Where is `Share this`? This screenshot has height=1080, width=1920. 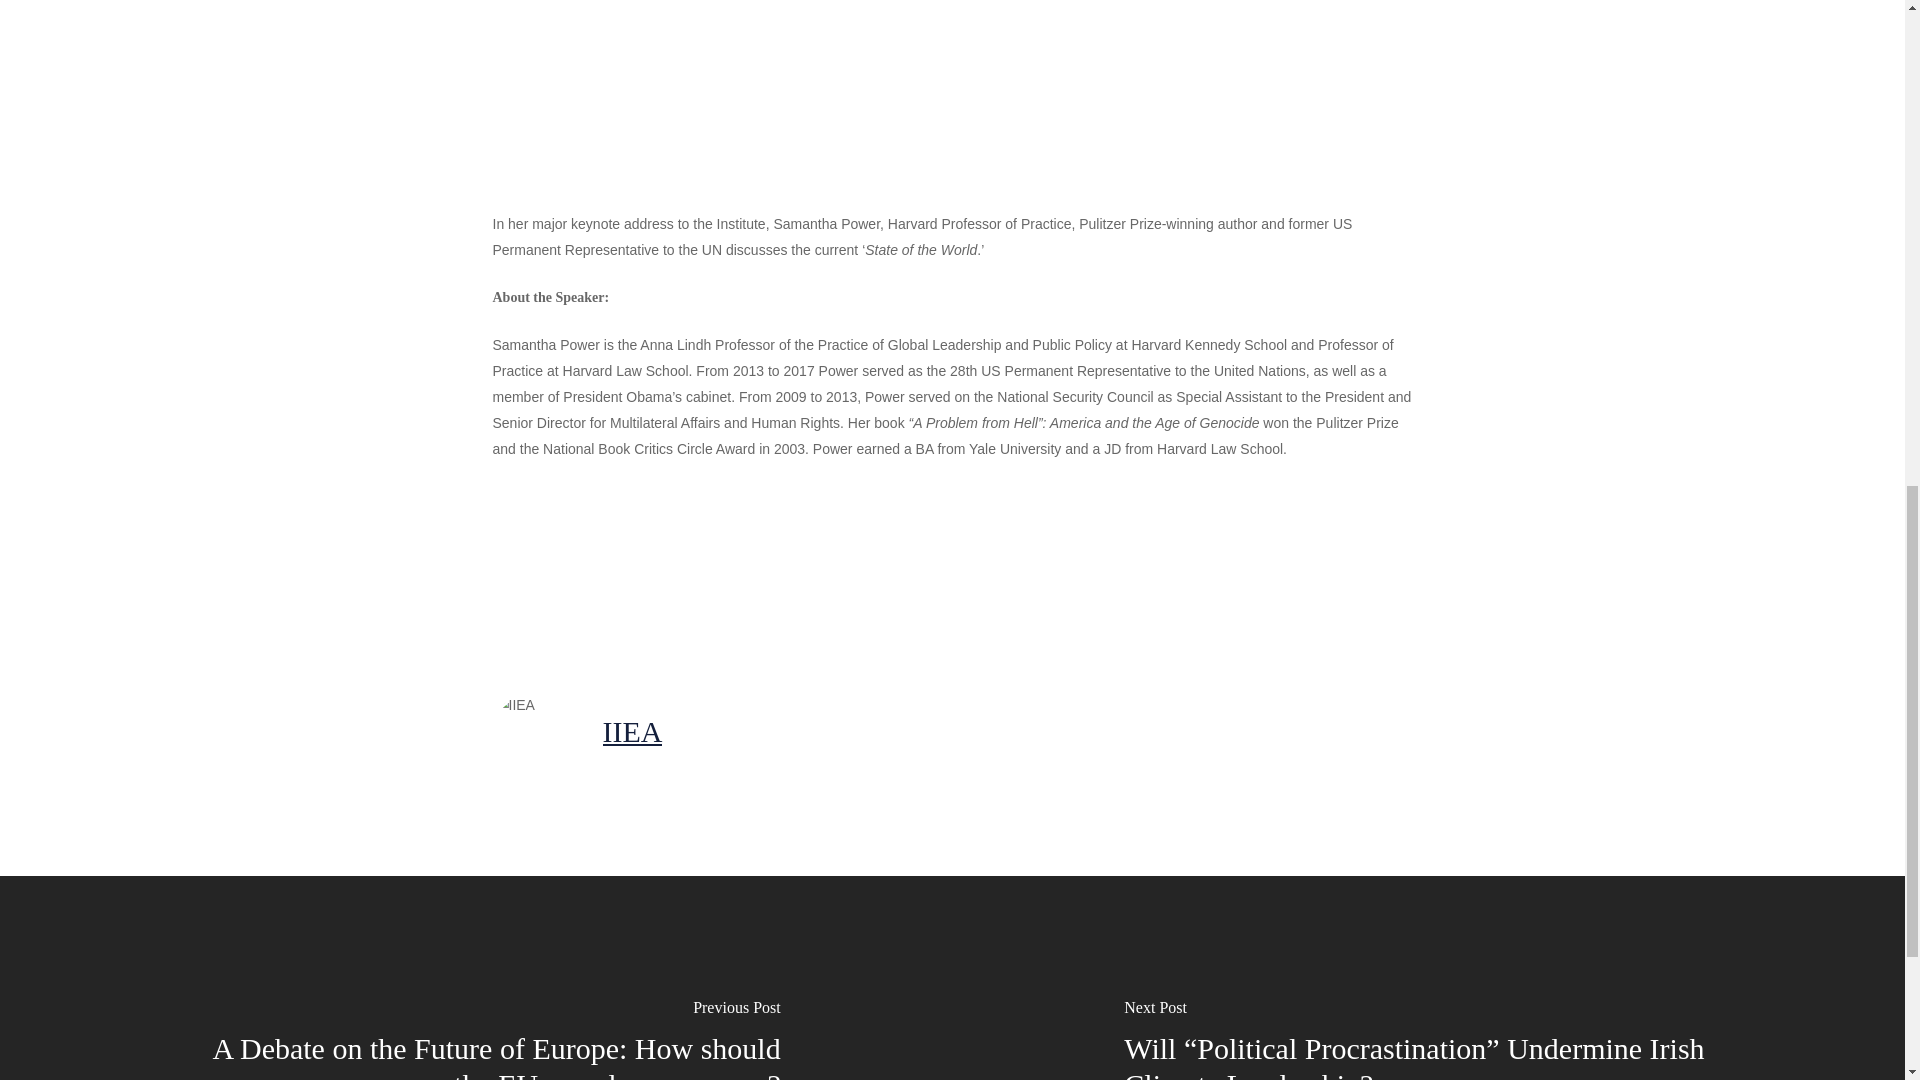
Share this is located at coordinates (546, 571).